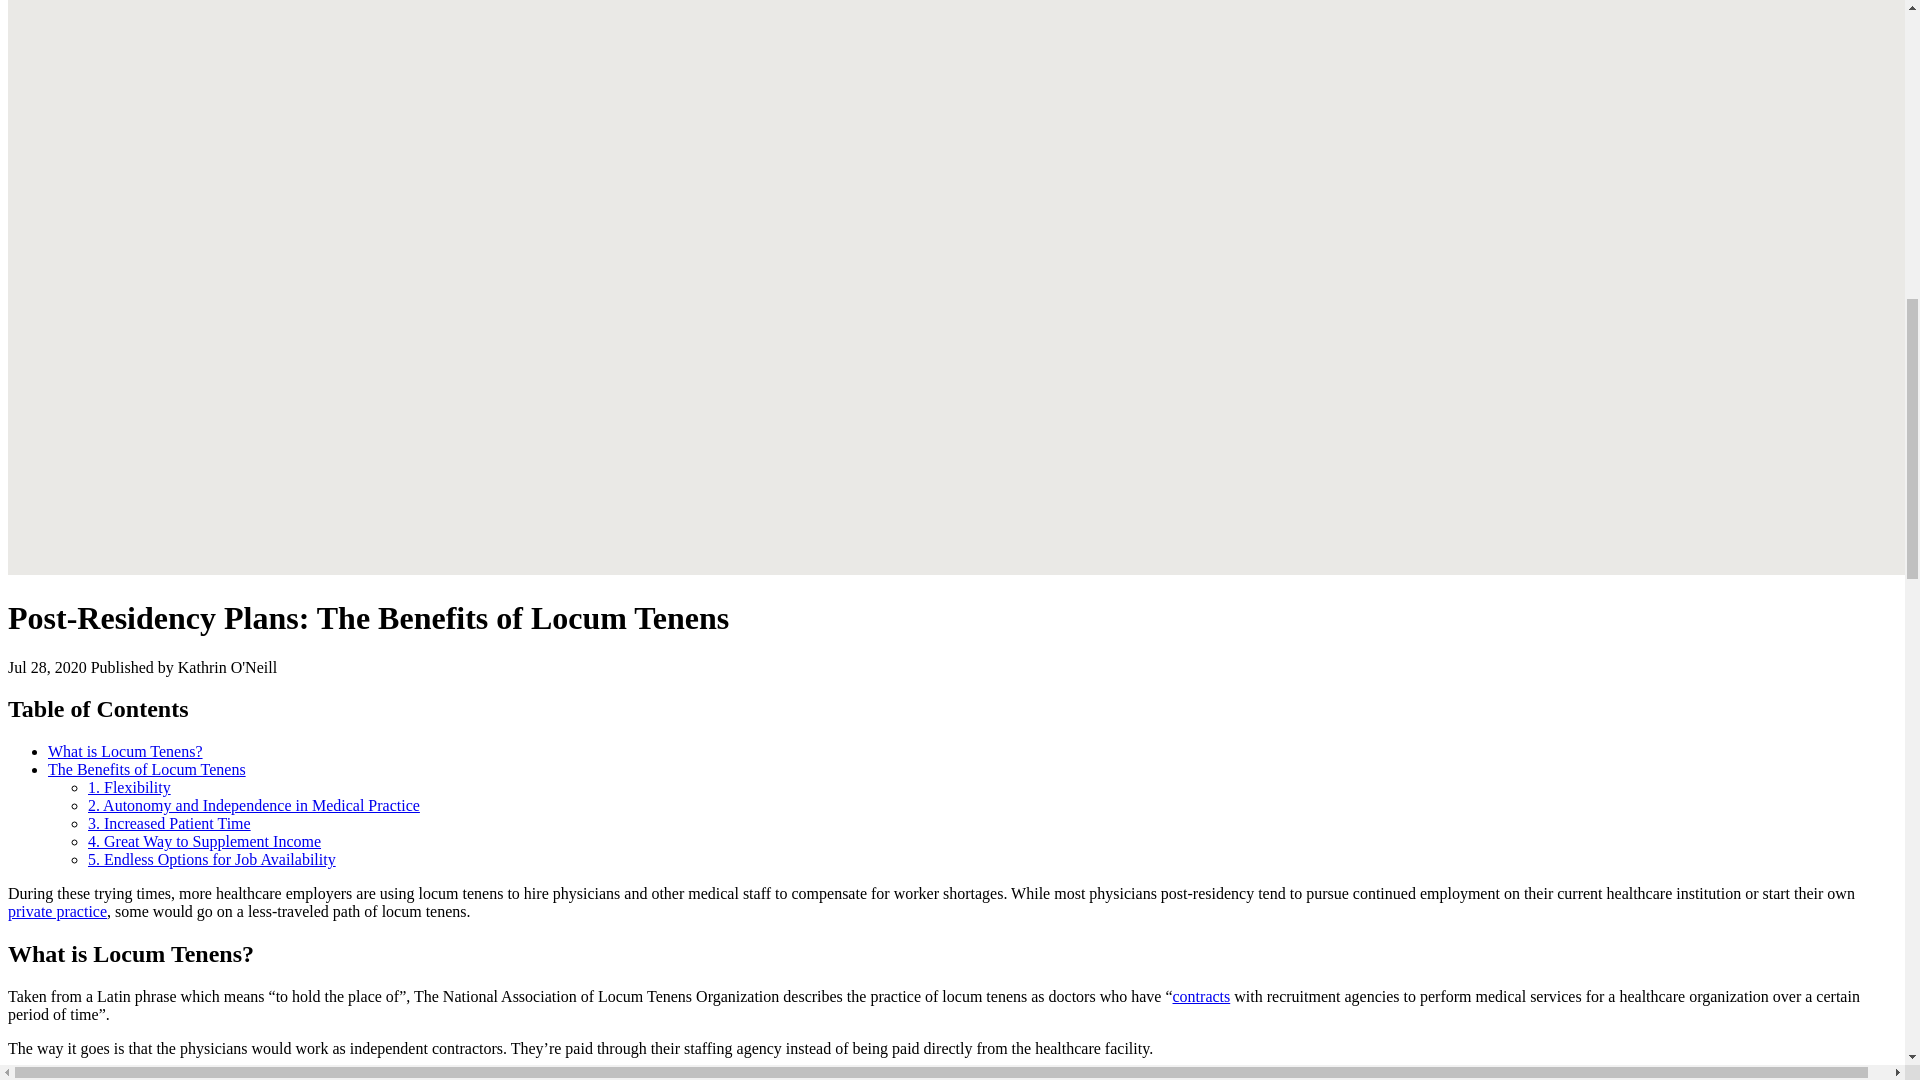 The height and width of the screenshot is (1080, 1920). I want to click on What is Locum Tenens?, so click(126, 752).